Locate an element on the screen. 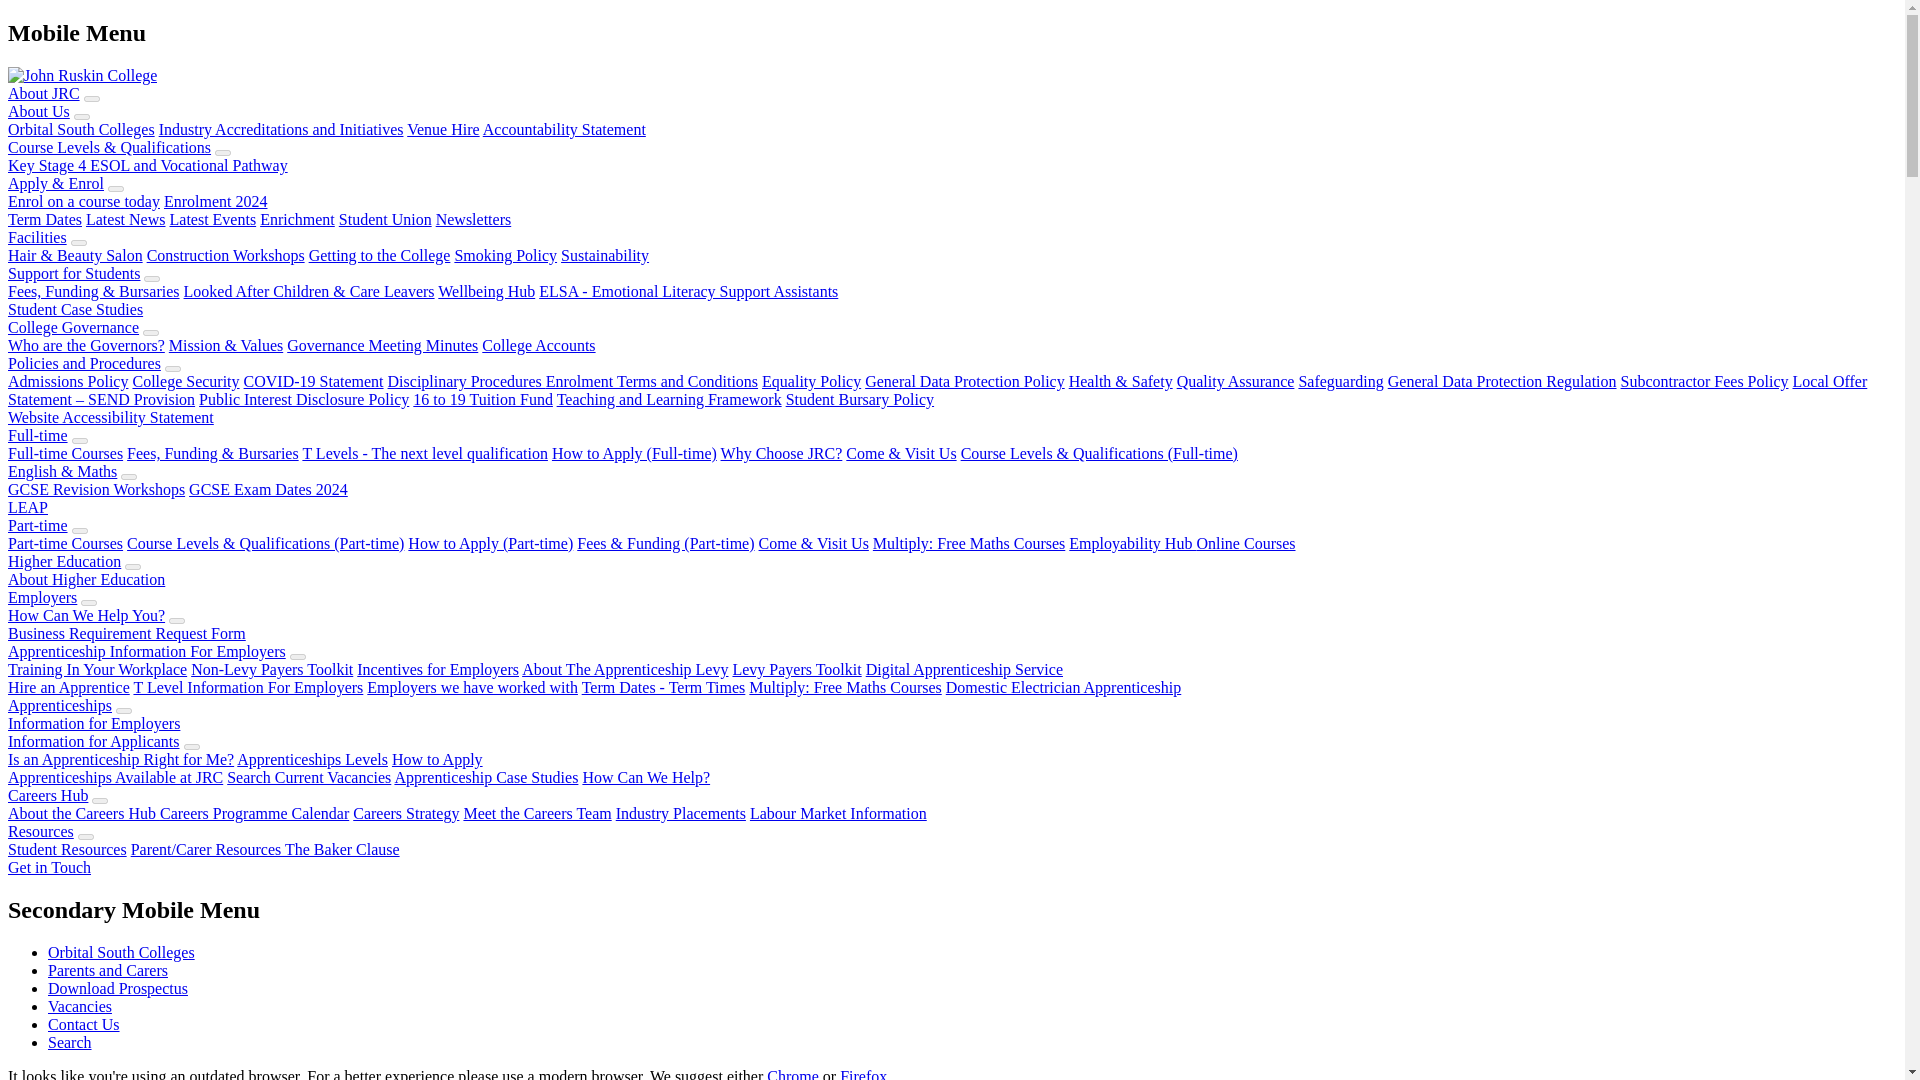 The width and height of the screenshot is (1920, 1080). Wellbeing Hub is located at coordinates (486, 291).